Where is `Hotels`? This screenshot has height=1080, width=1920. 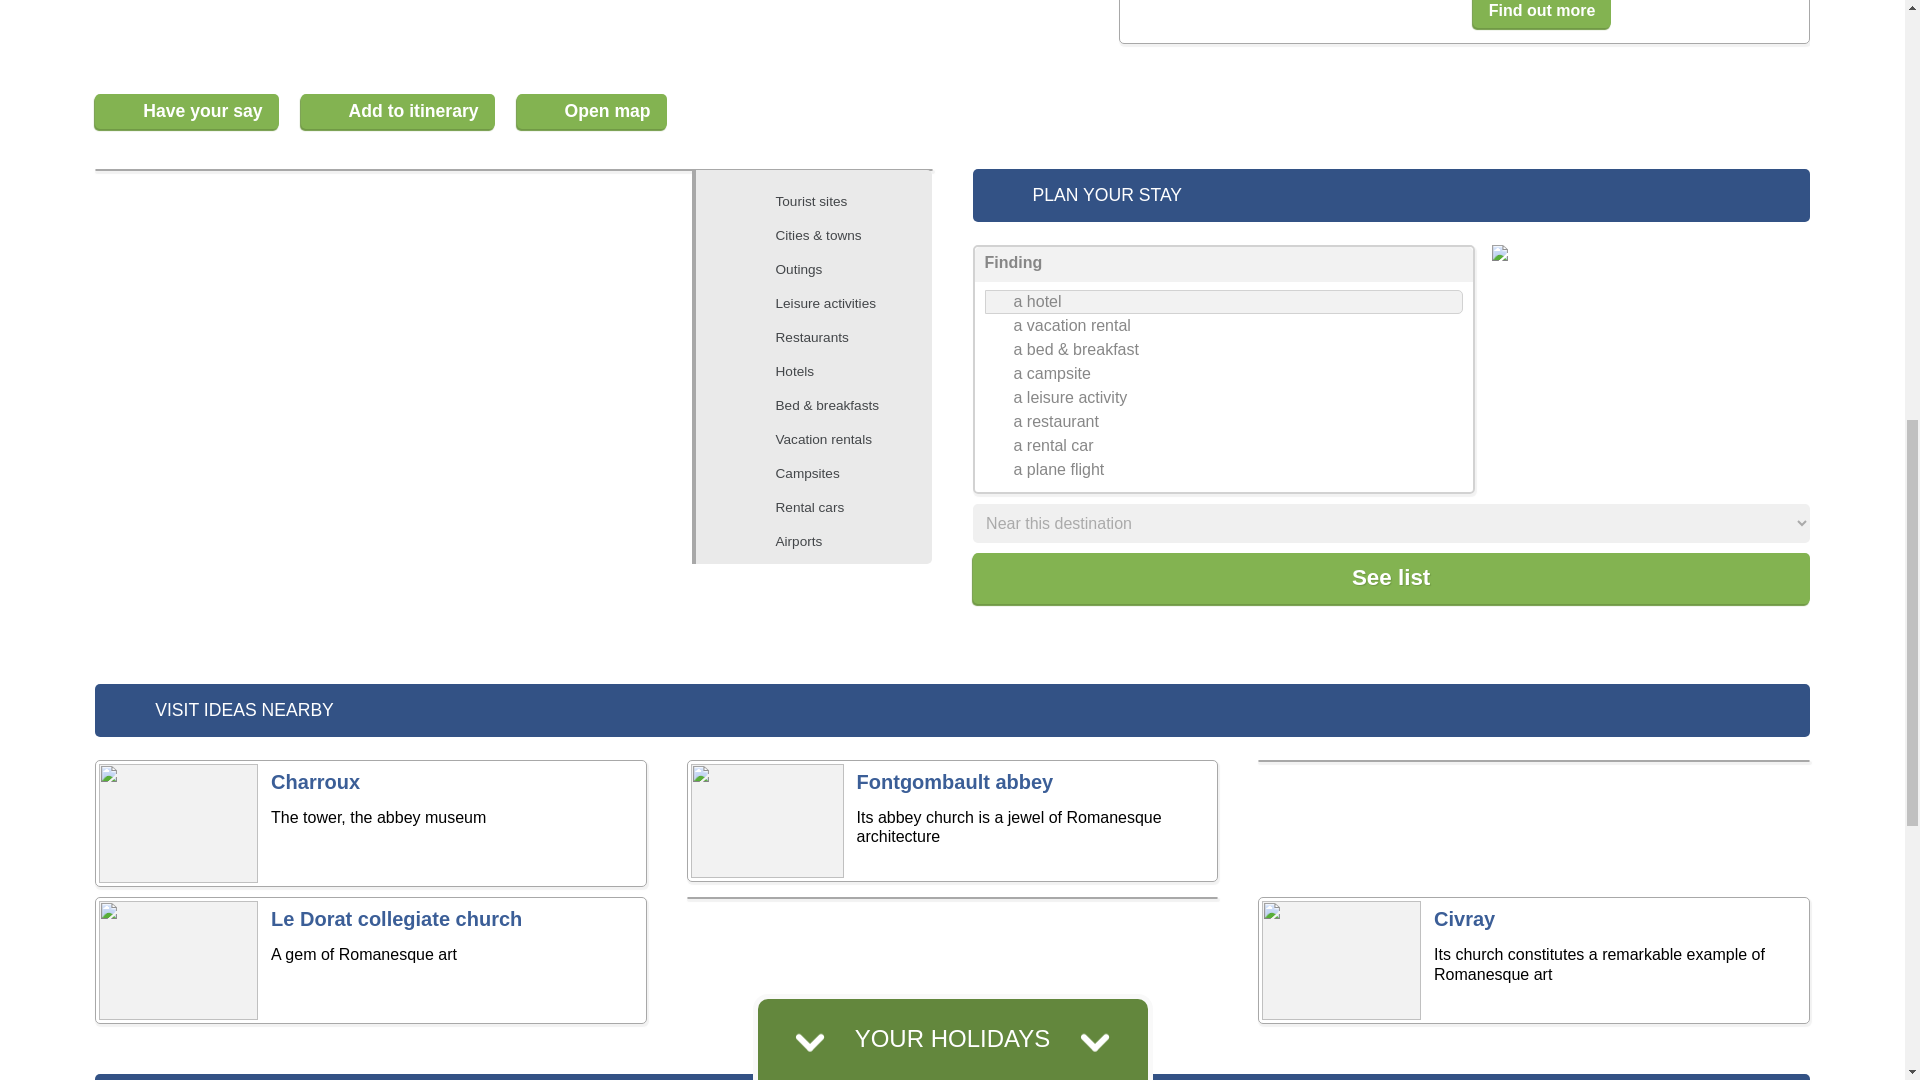
Hotels is located at coordinates (824, 372).